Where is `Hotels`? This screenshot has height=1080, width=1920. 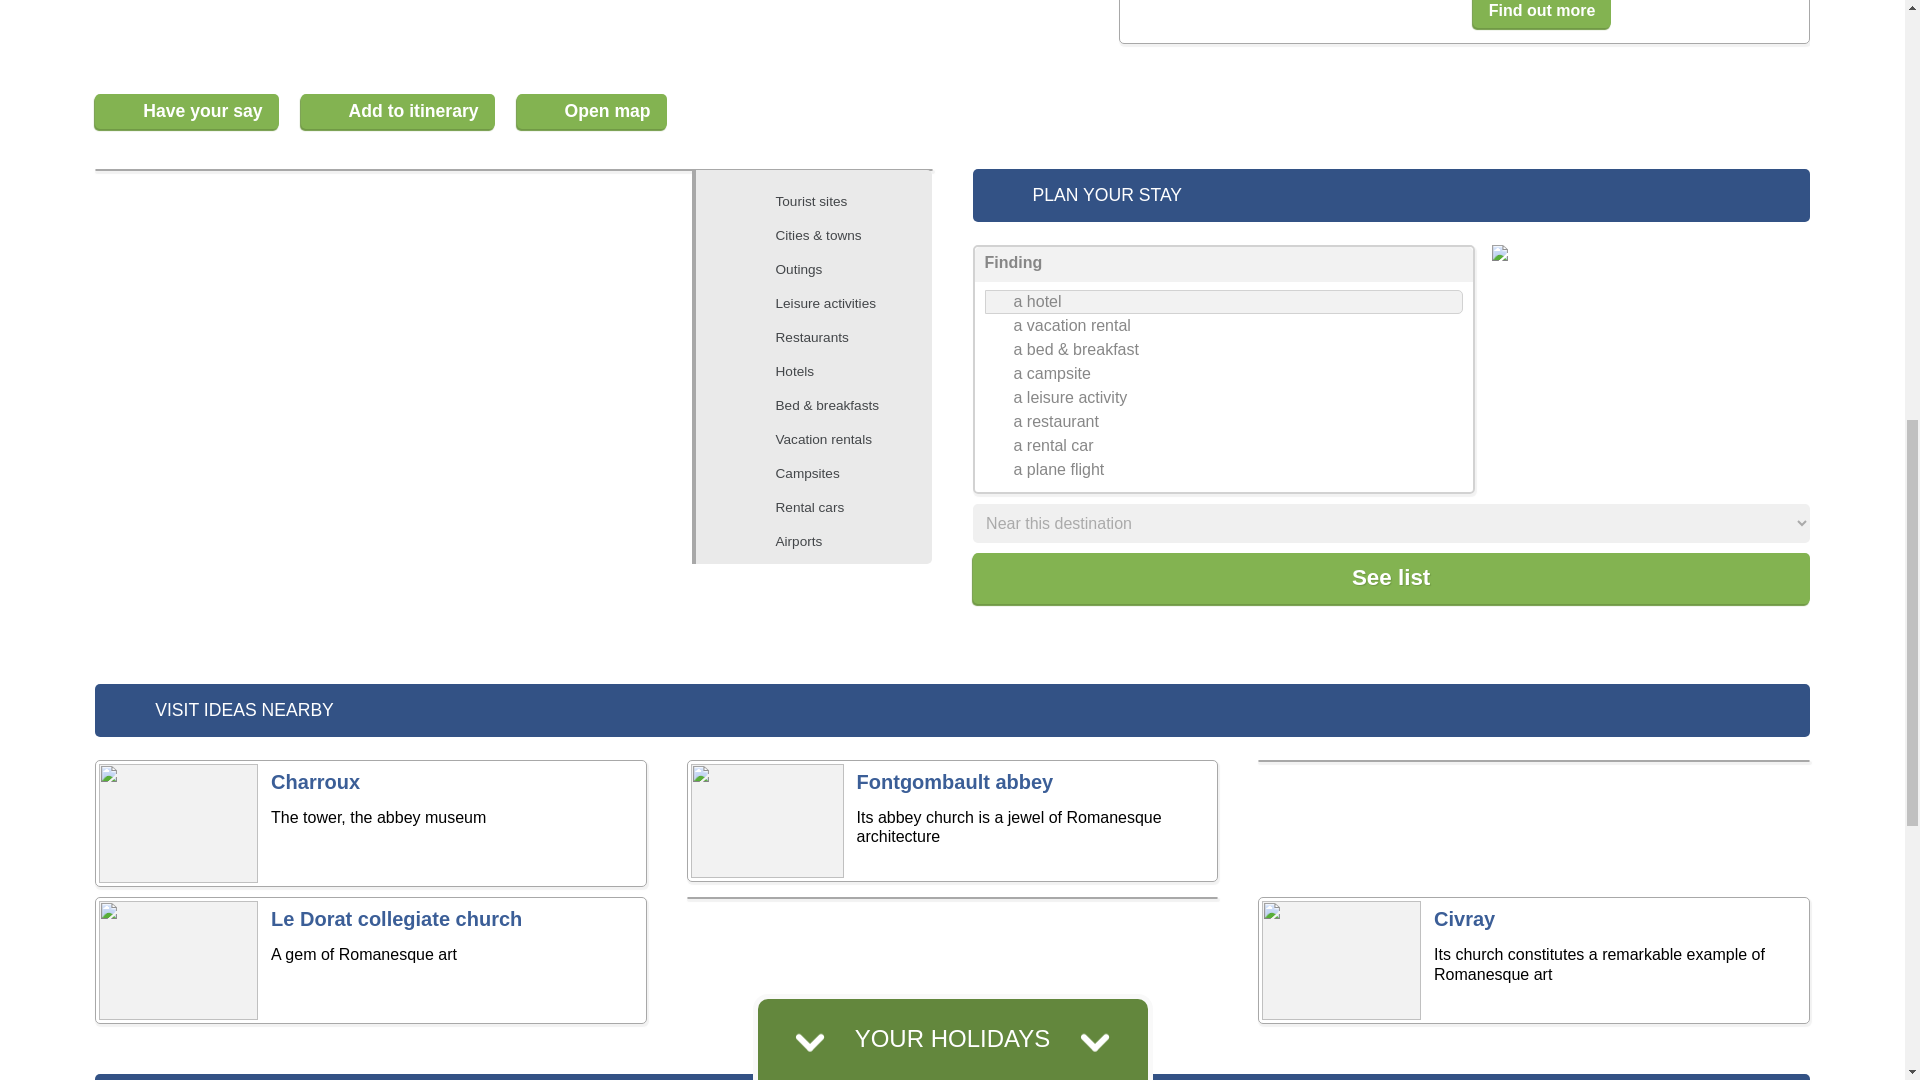
Hotels is located at coordinates (824, 372).